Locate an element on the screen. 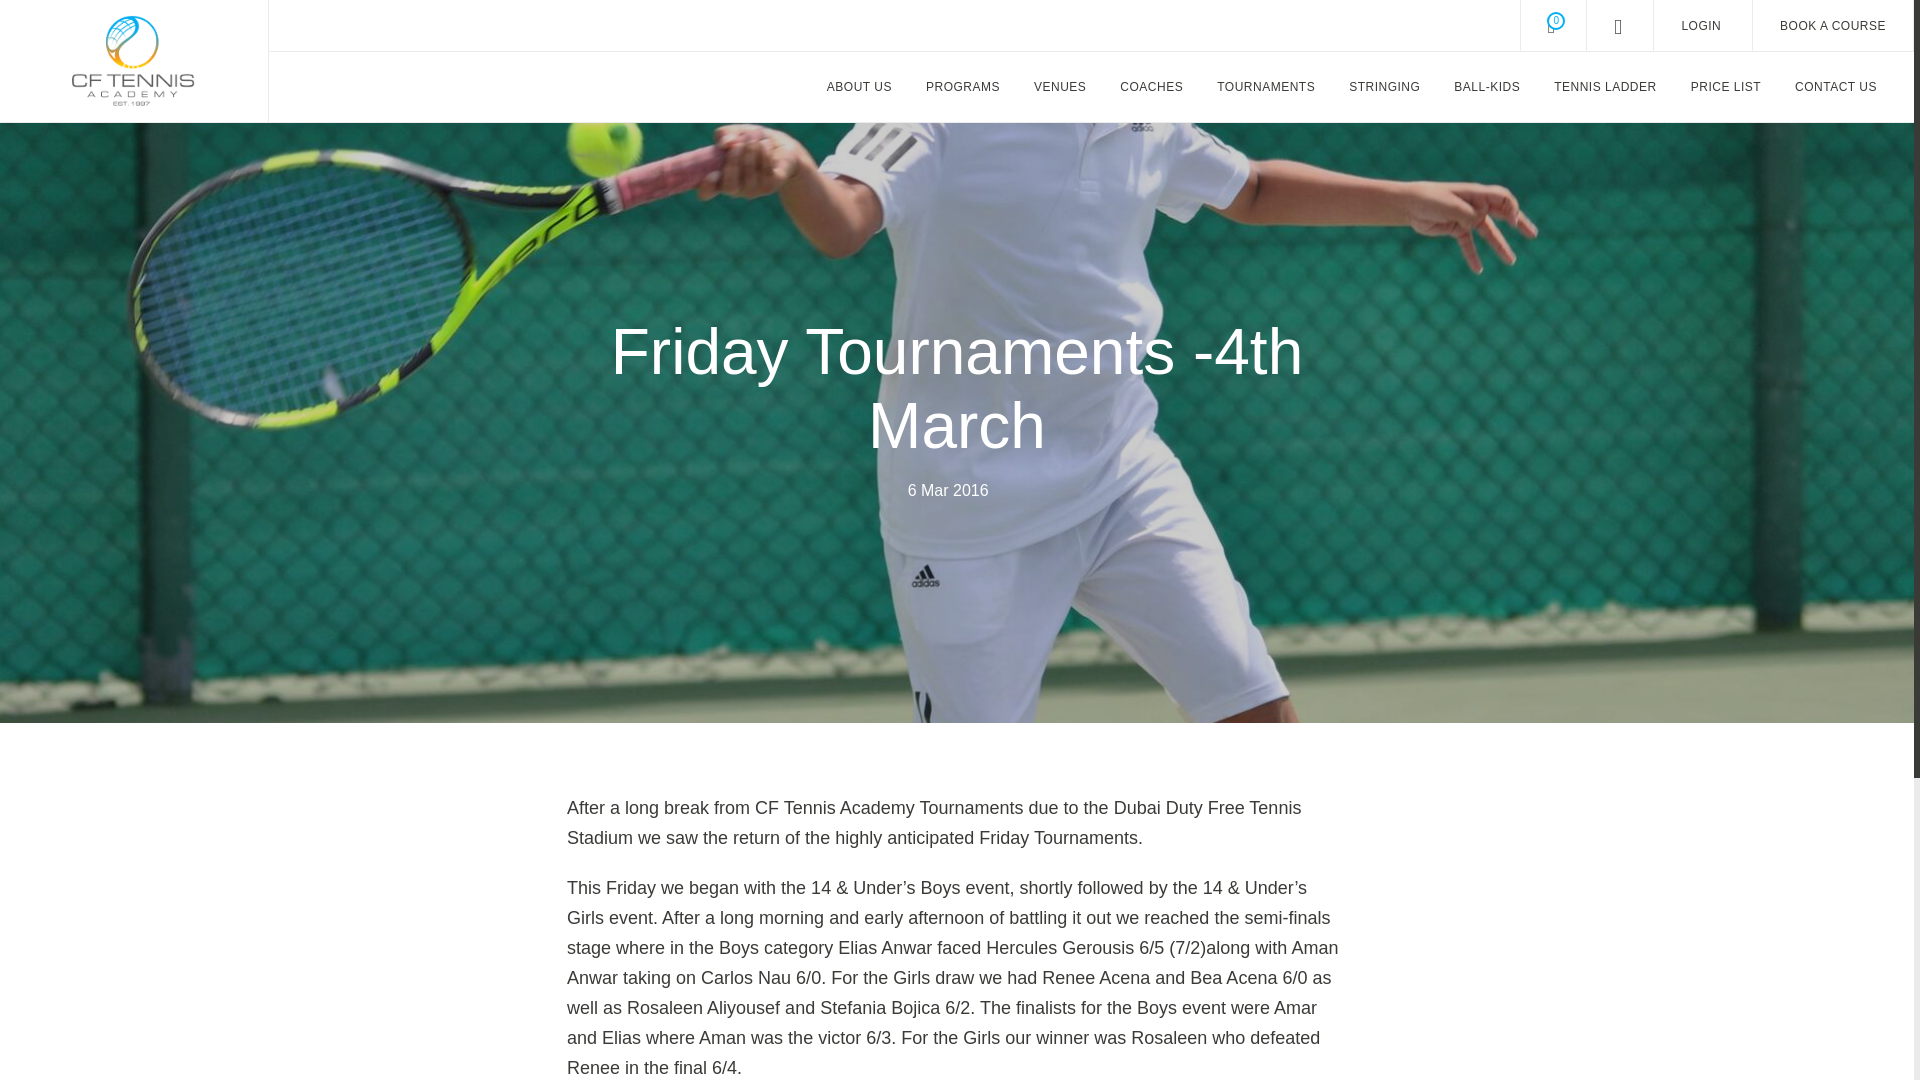  BOOK A COURSE is located at coordinates (1832, 26).